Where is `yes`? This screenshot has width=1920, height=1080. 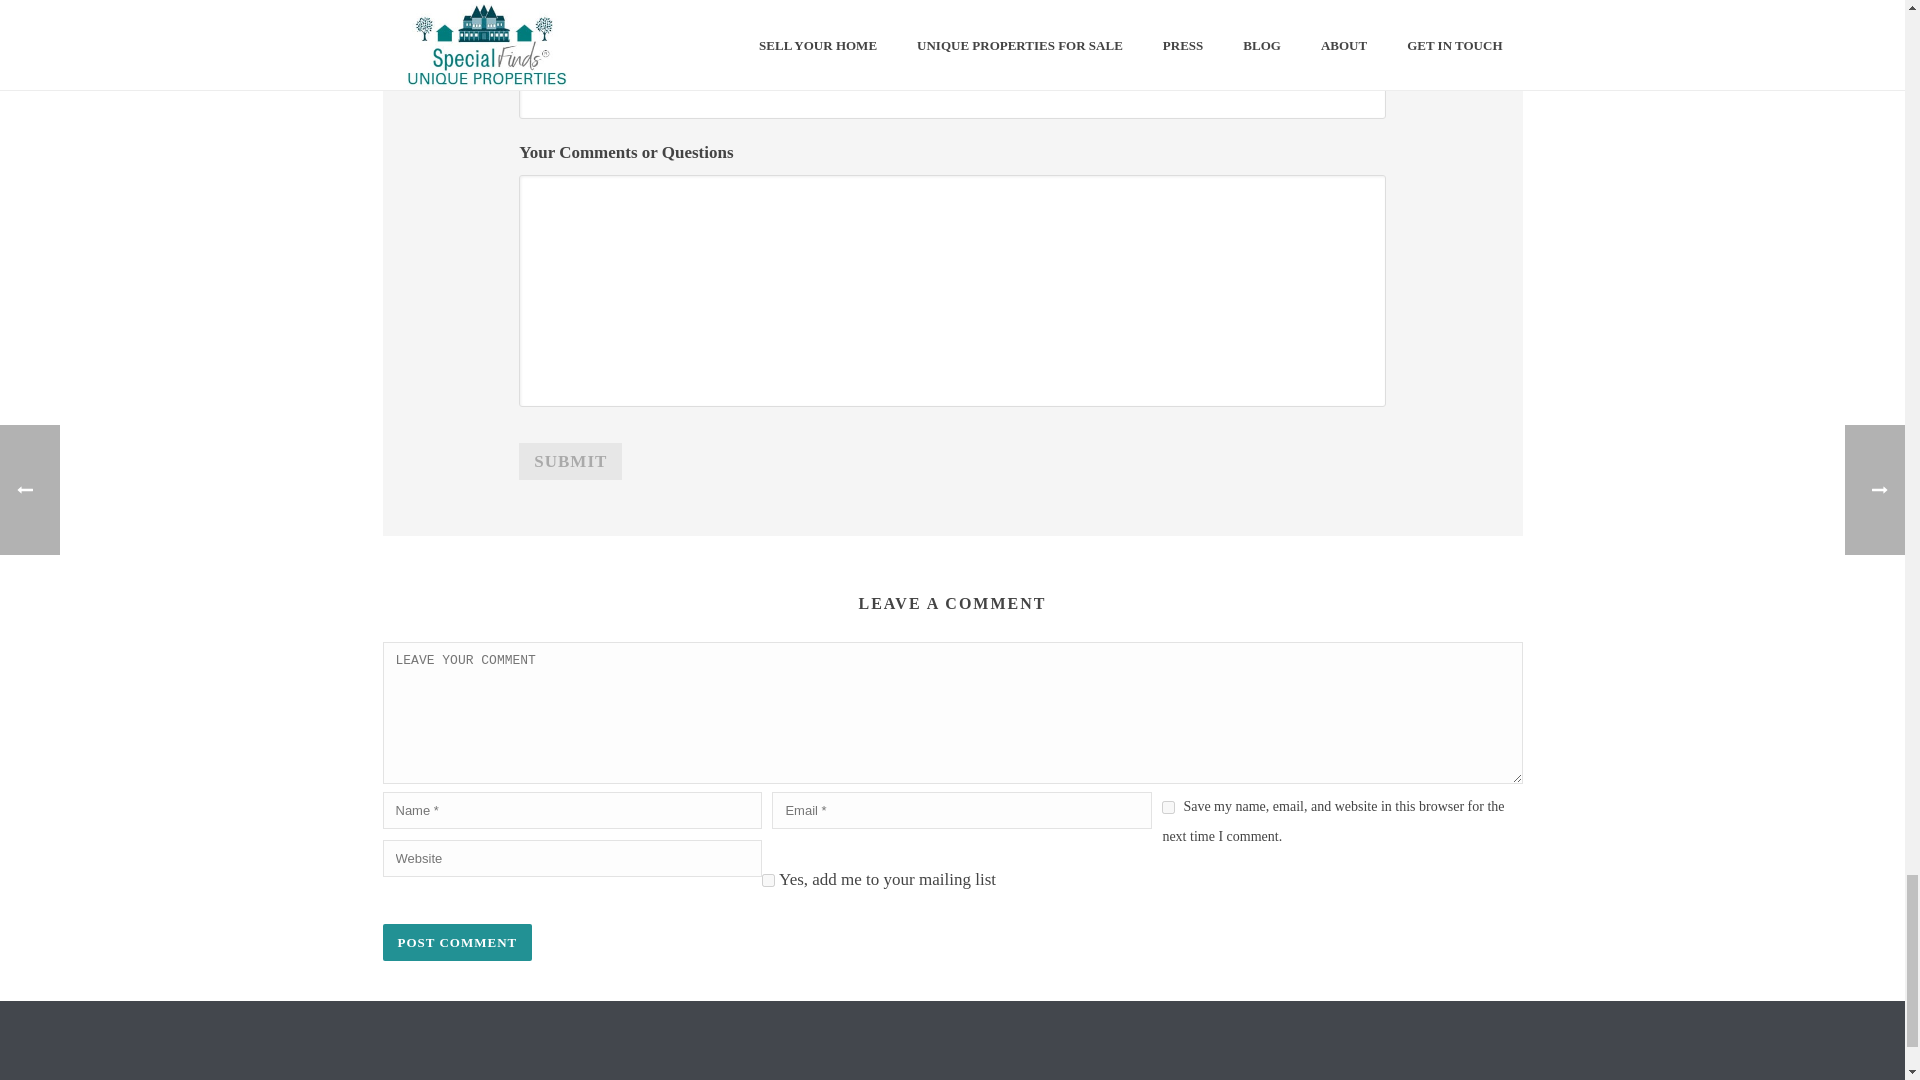
yes is located at coordinates (1168, 808).